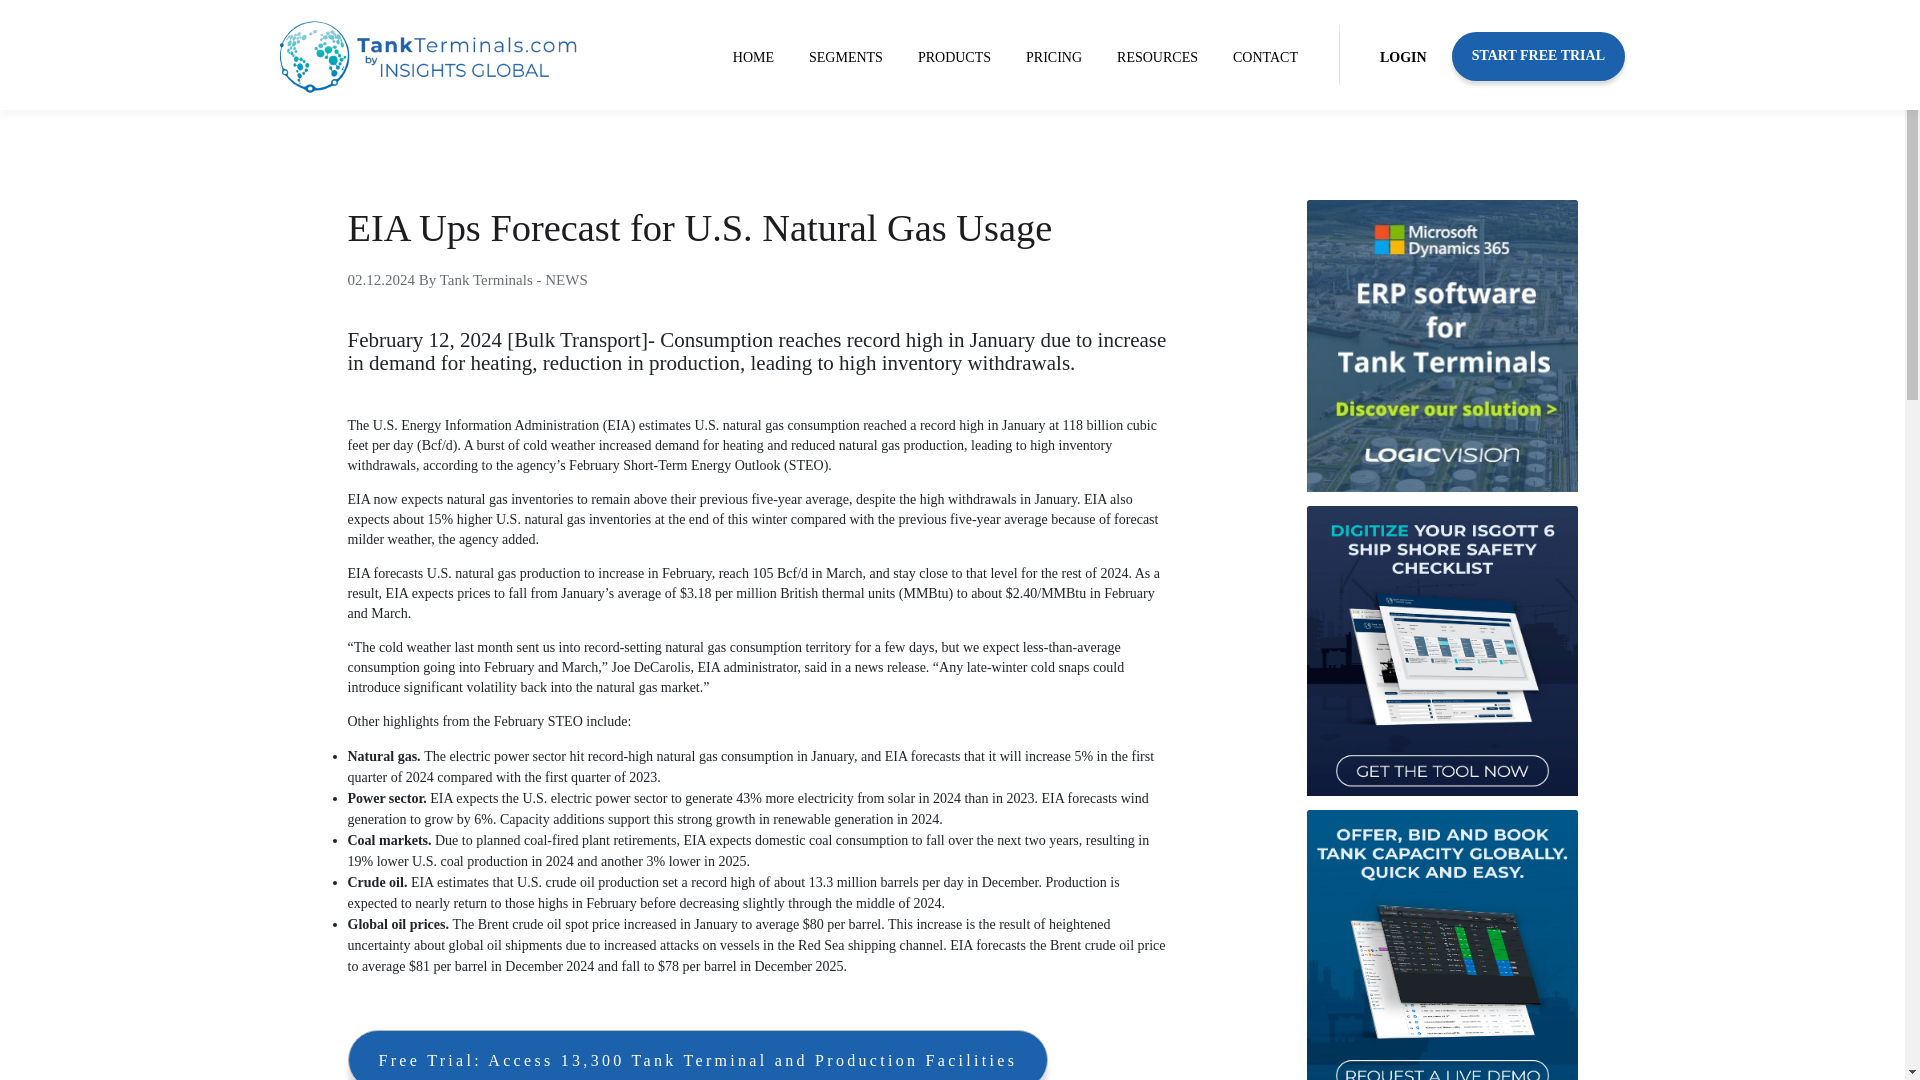 Image resolution: width=1920 pixels, height=1080 pixels. I want to click on HOME, so click(753, 58).